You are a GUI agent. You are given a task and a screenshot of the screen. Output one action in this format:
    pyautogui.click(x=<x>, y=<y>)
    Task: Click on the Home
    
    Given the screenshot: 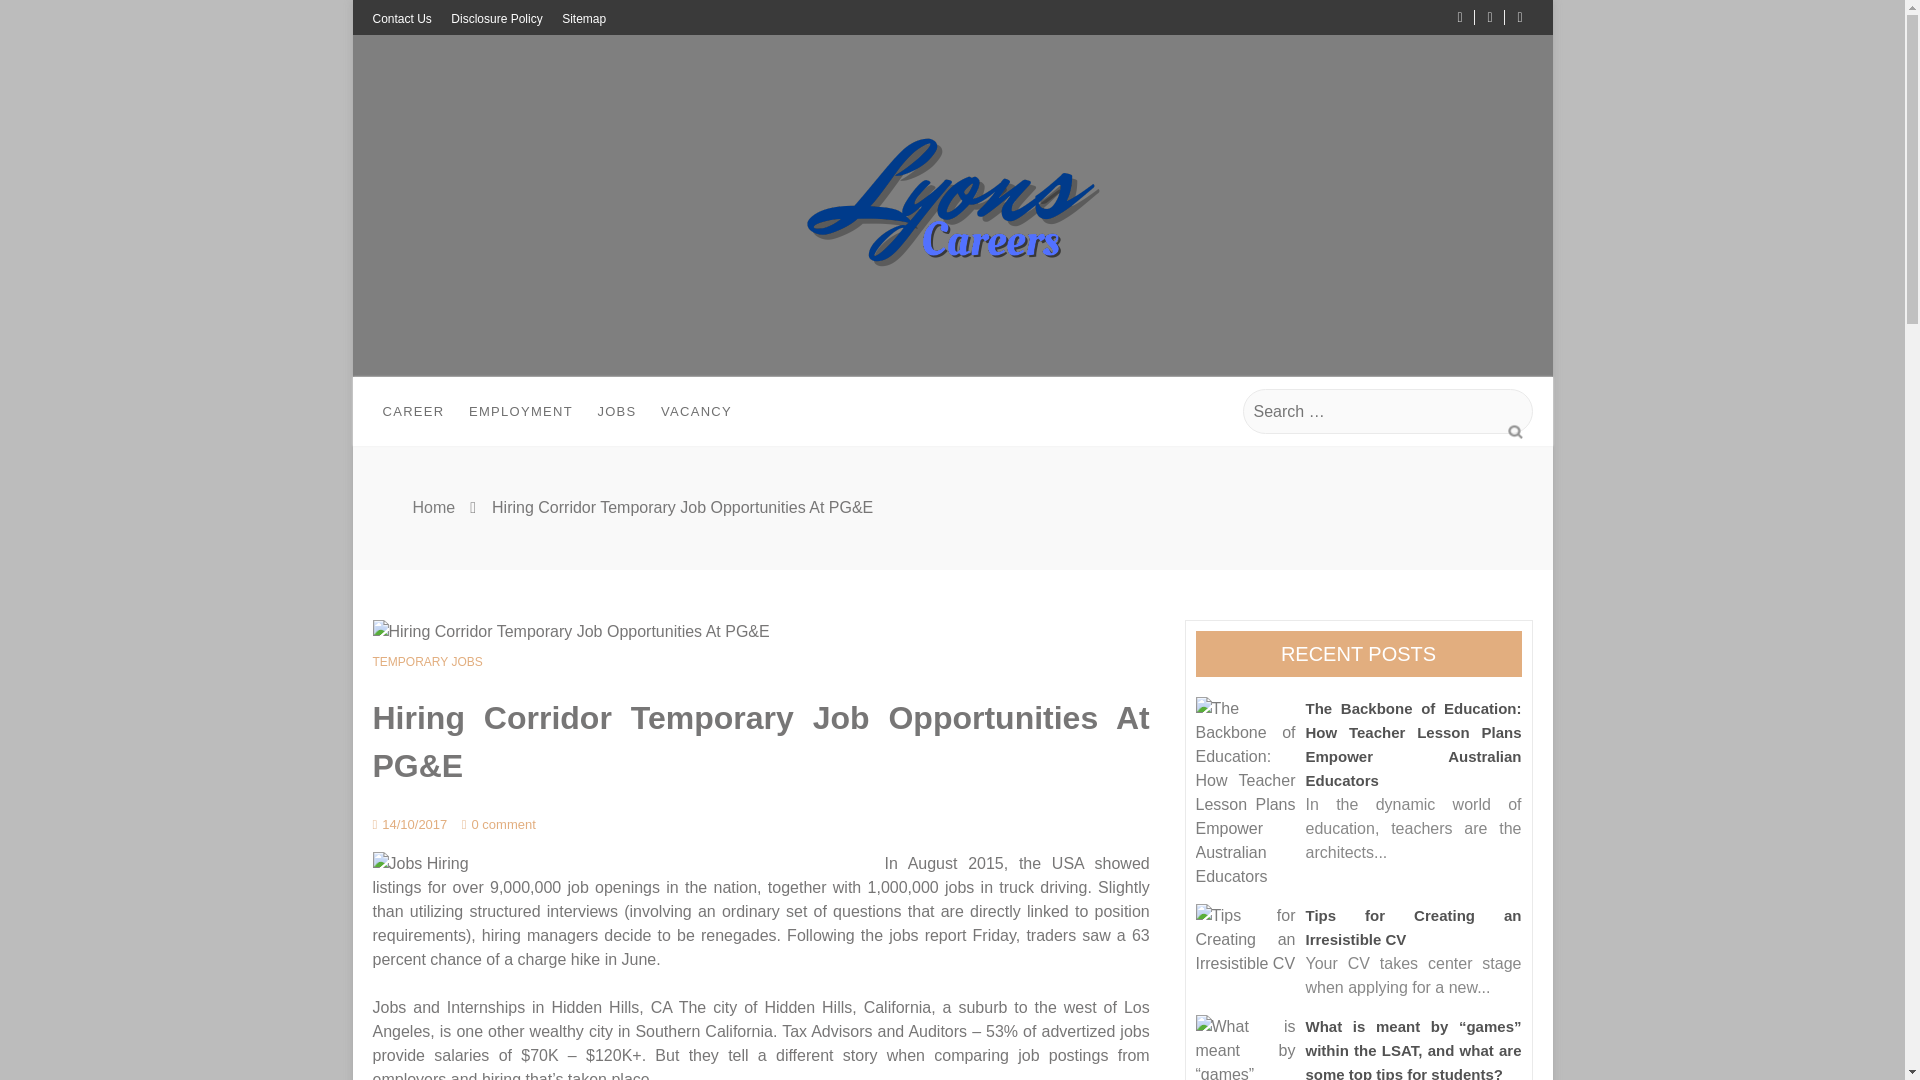 What is the action you would take?
    pyautogui.click(x=434, y=507)
    